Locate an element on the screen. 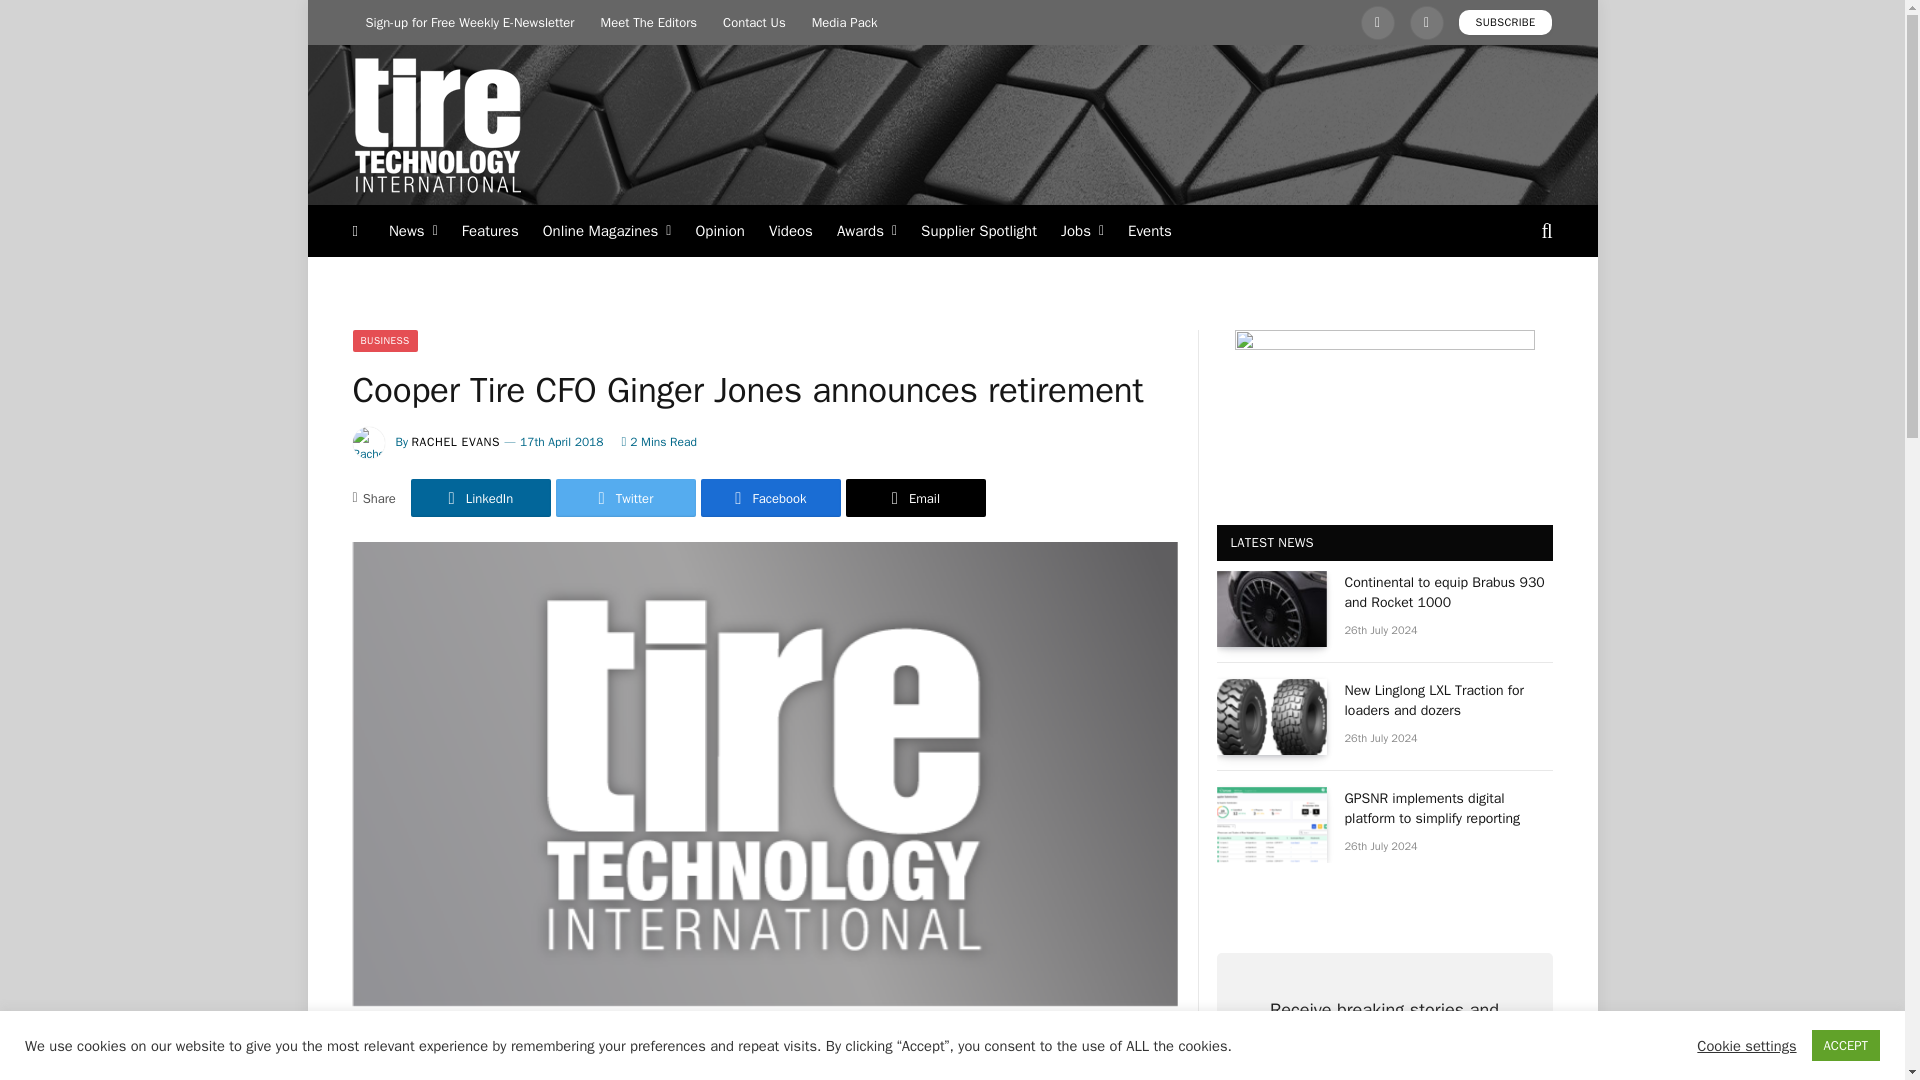 The width and height of the screenshot is (1920, 1080). Posts by Rachel Evans is located at coordinates (456, 442).